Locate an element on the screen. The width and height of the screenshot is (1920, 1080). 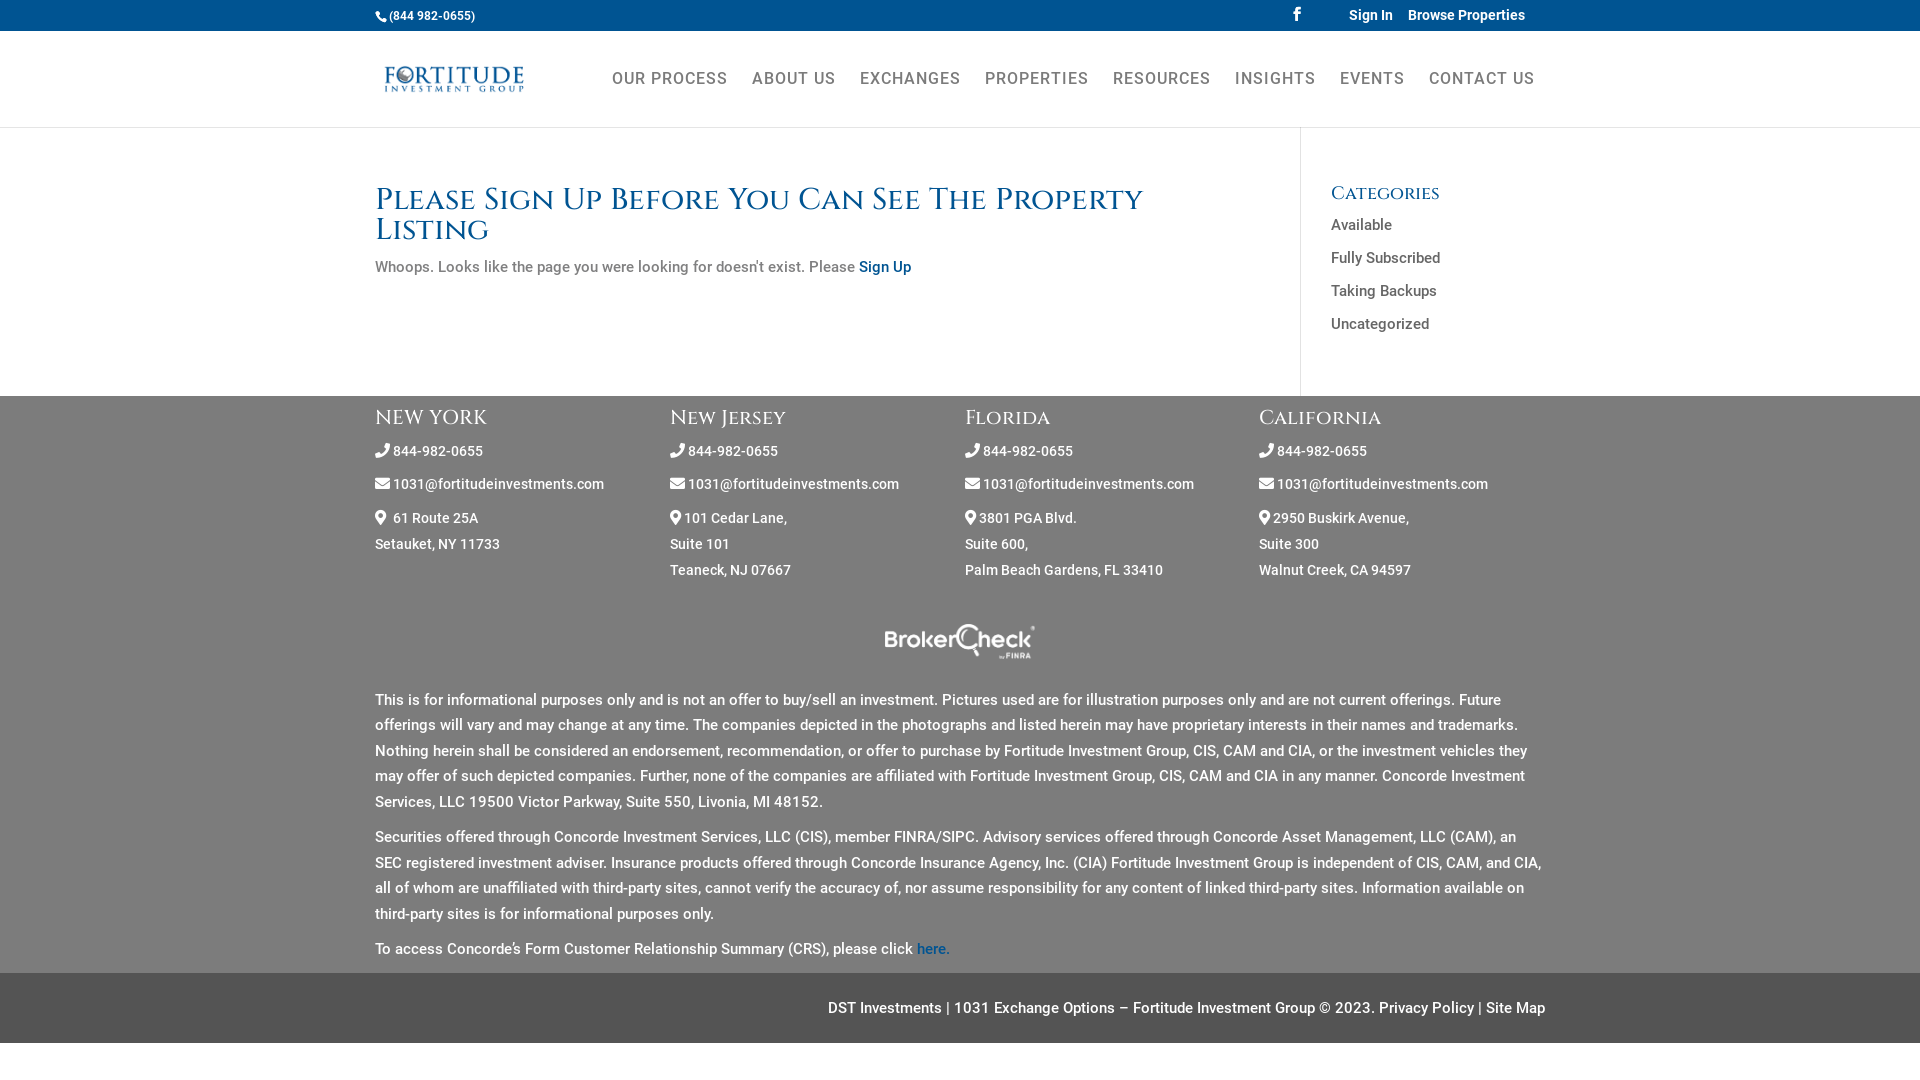
1031@fortitudeinvestments.com is located at coordinates (498, 484).